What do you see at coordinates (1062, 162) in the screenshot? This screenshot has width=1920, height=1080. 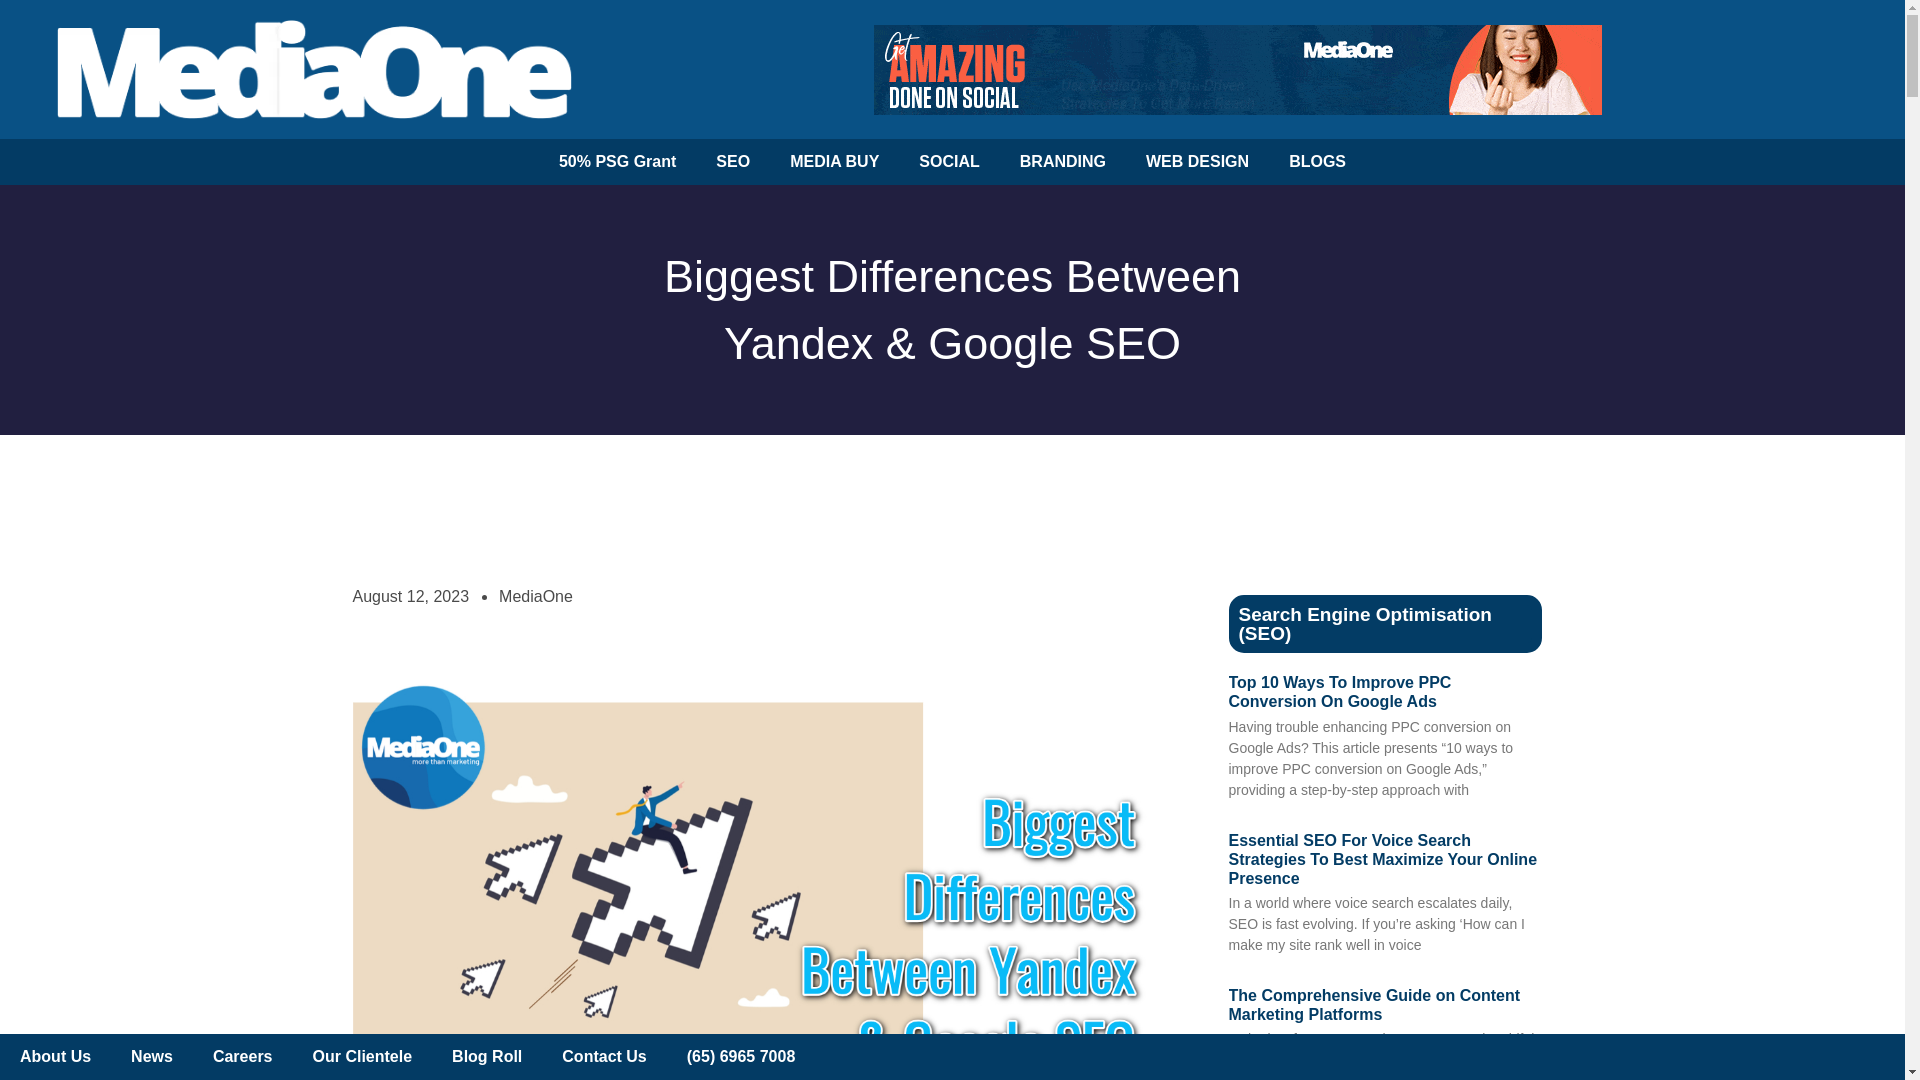 I see `BRANDING` at bounding box center [1062, 162].